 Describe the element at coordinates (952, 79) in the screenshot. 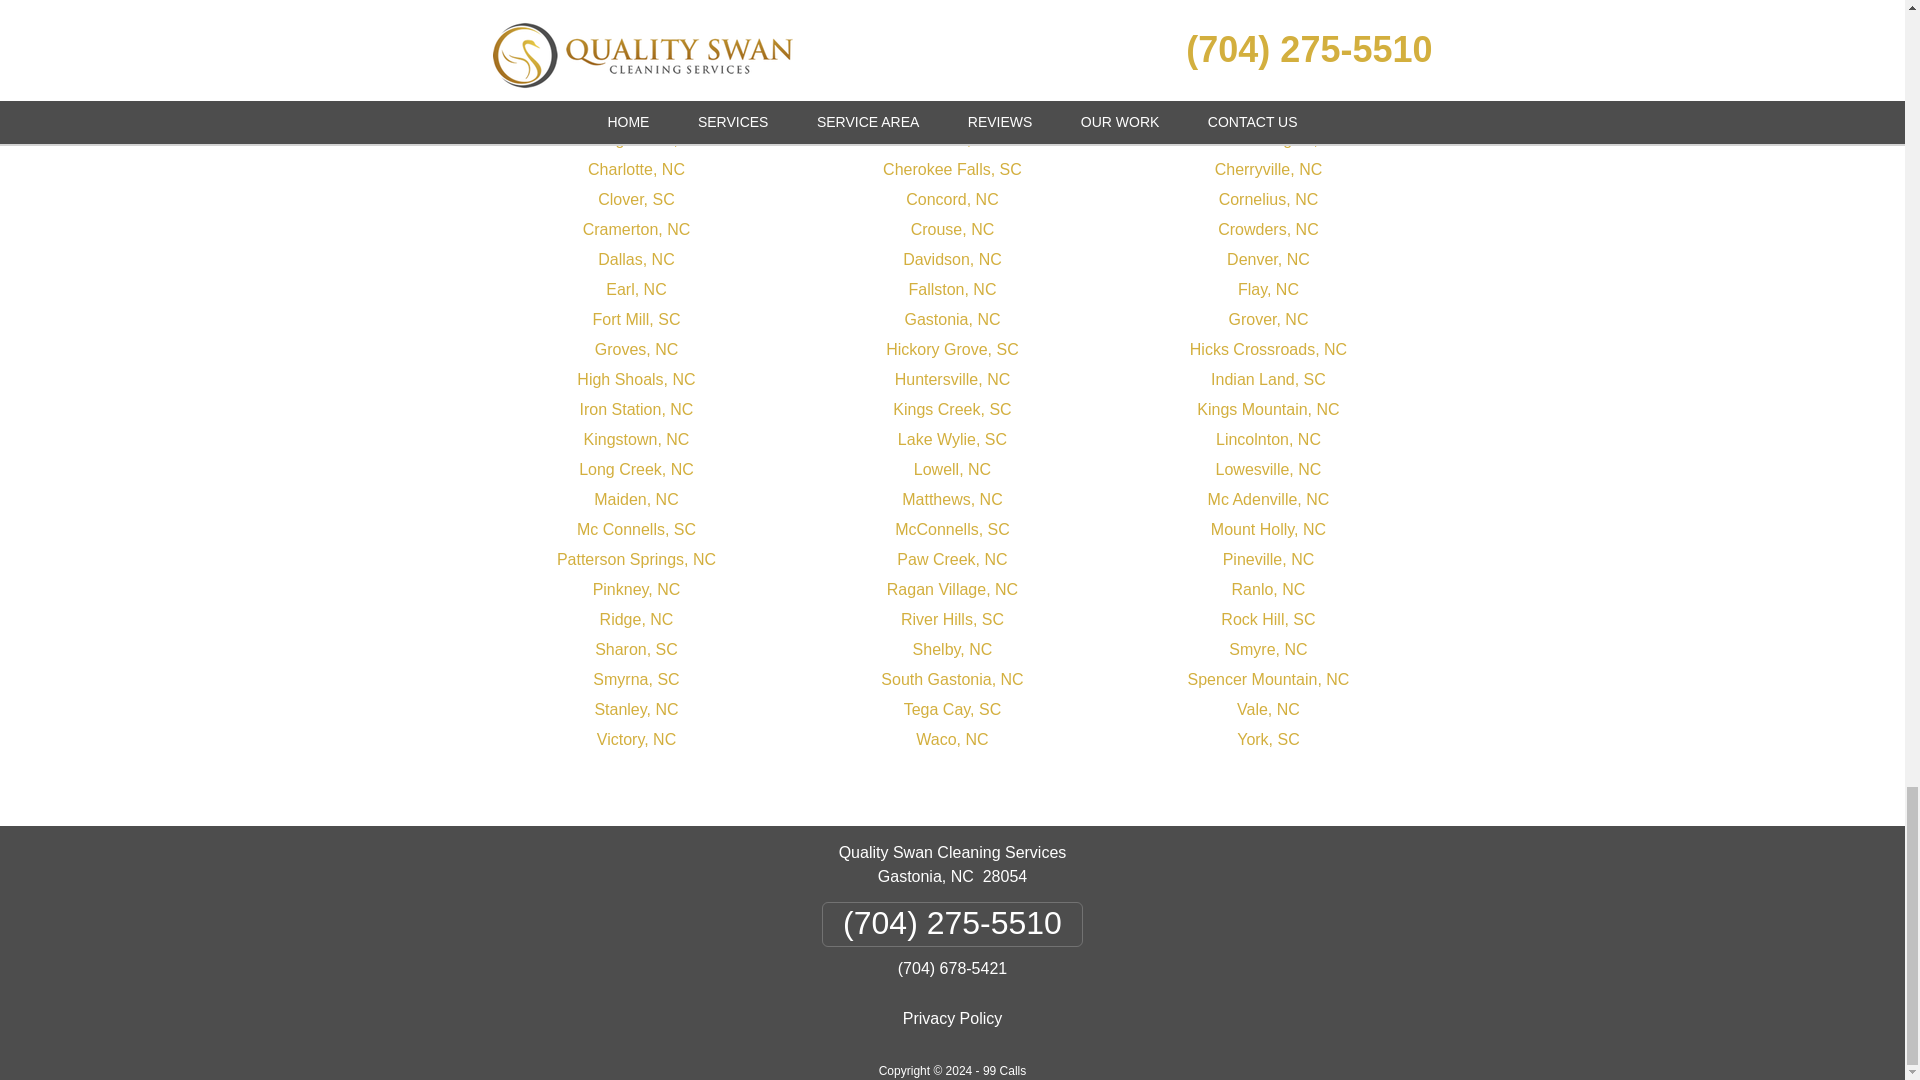

I see `Belmont, NC` at that location.